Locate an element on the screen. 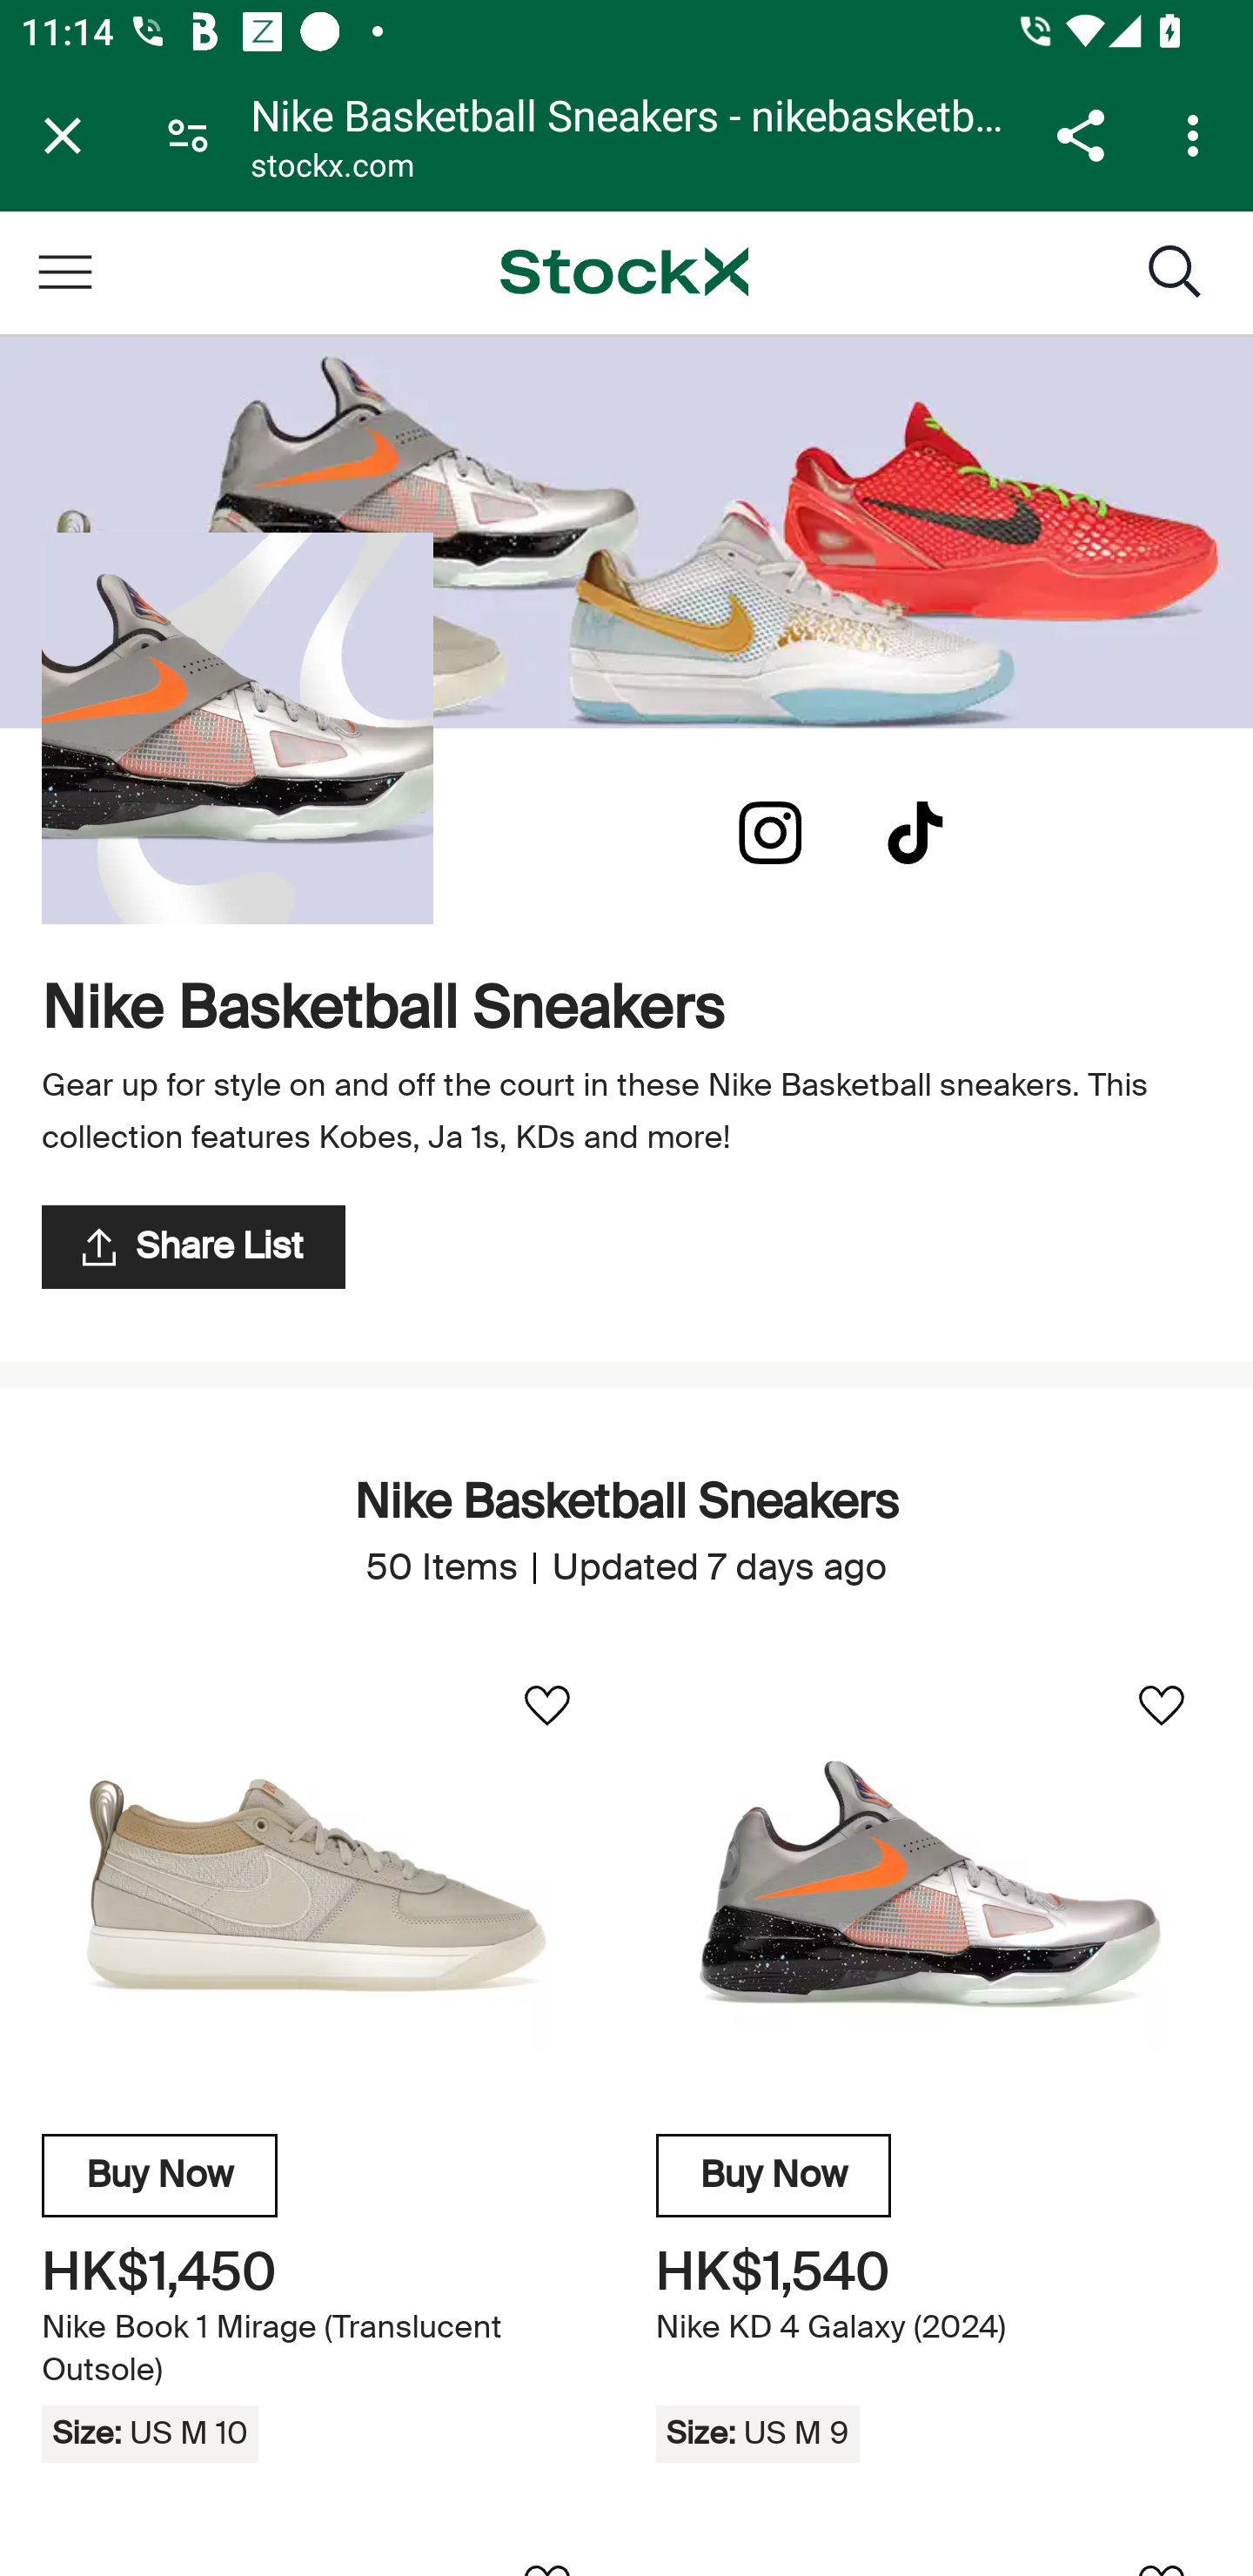 The width and height of the screenshot is (1253, 2576). Share is located at coordinates (1080, 135).